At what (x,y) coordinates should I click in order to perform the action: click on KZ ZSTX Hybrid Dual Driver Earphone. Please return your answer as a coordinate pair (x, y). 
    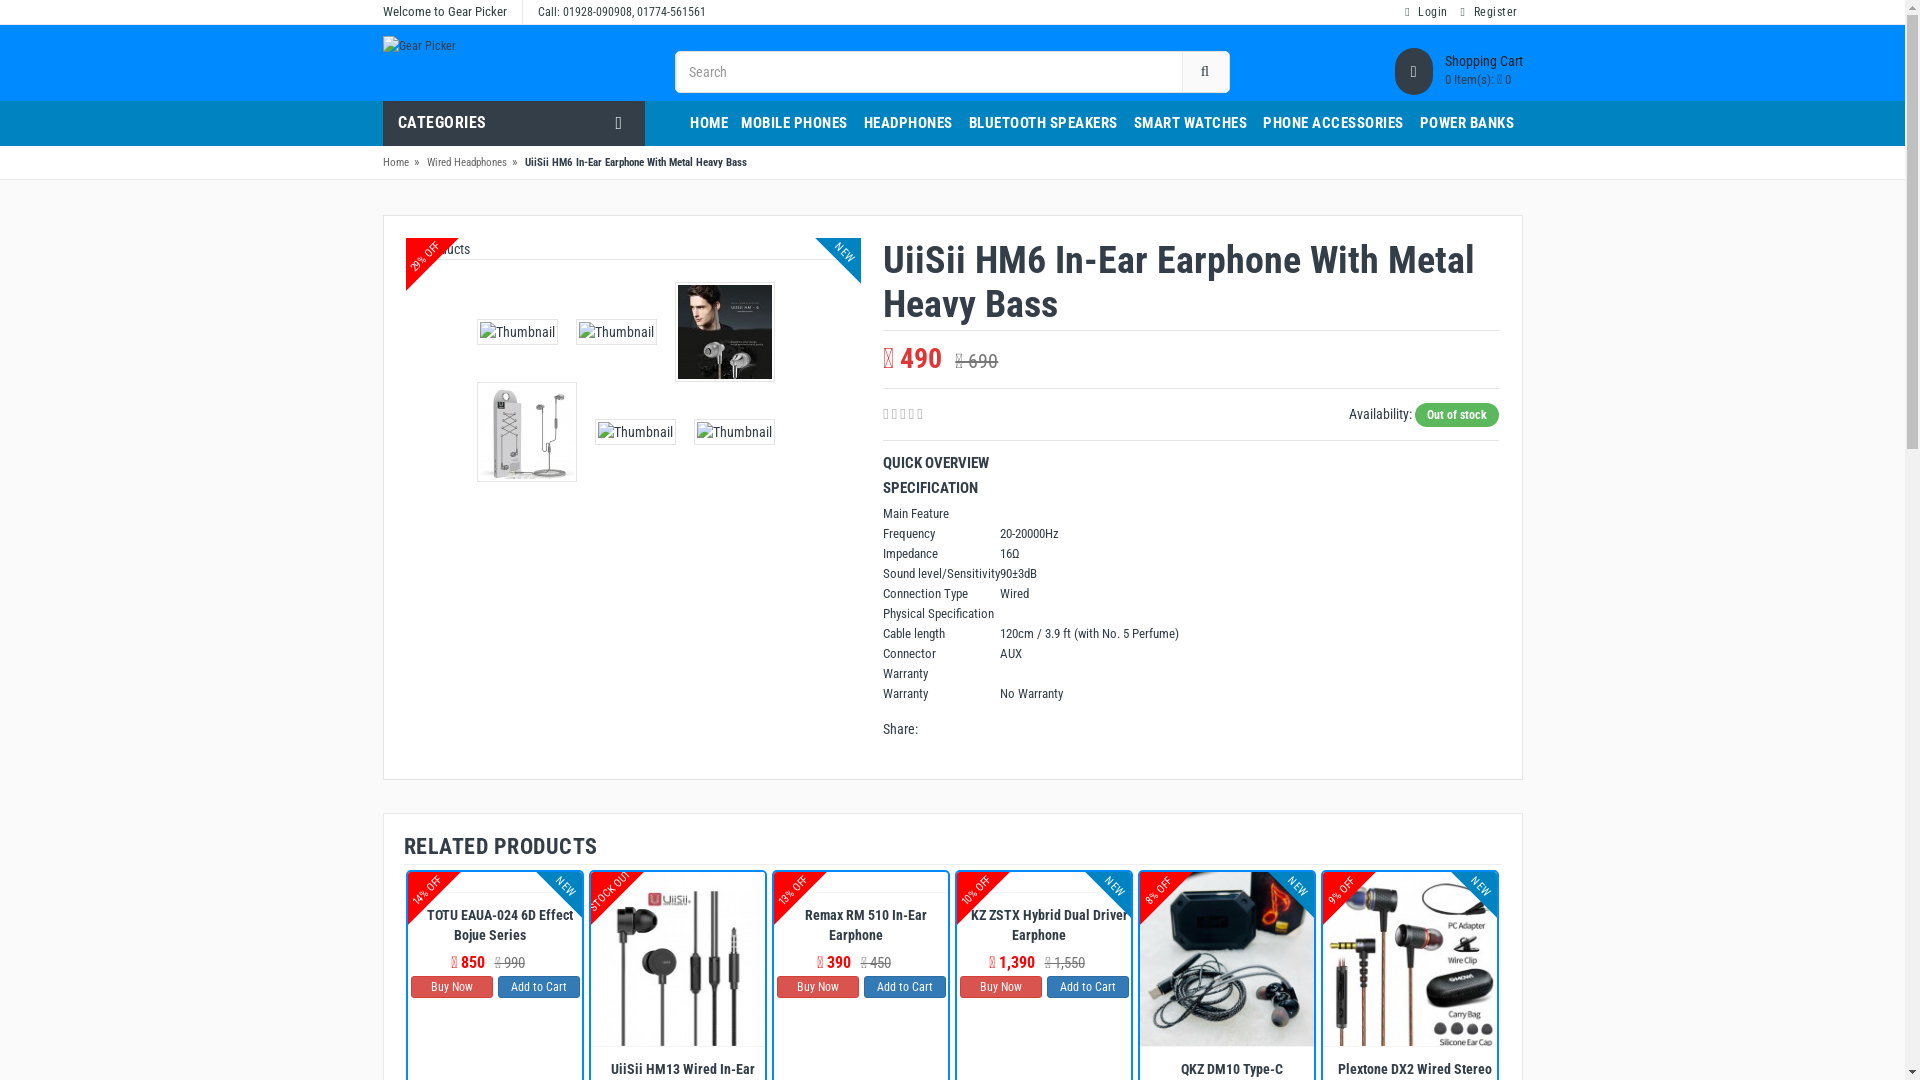
    Looking at the image, I should click on (1044, 924).